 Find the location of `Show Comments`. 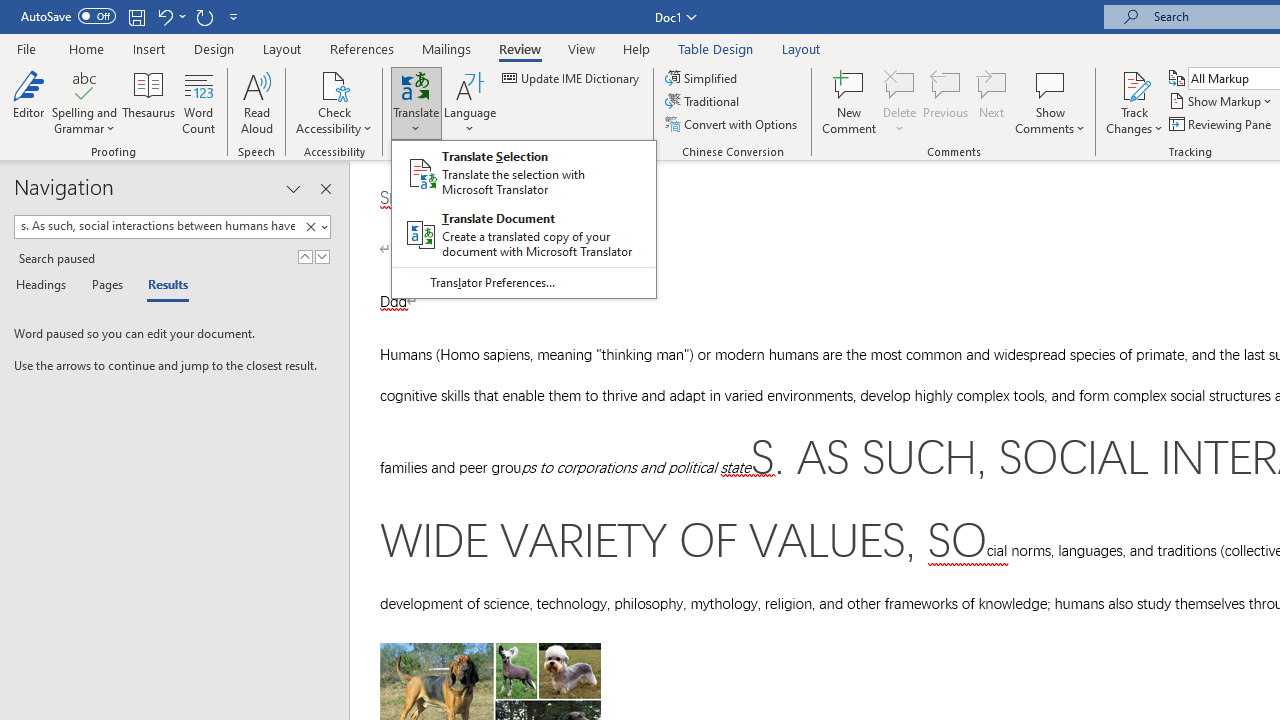

Show Comments is located at coordinates (1050, 102).